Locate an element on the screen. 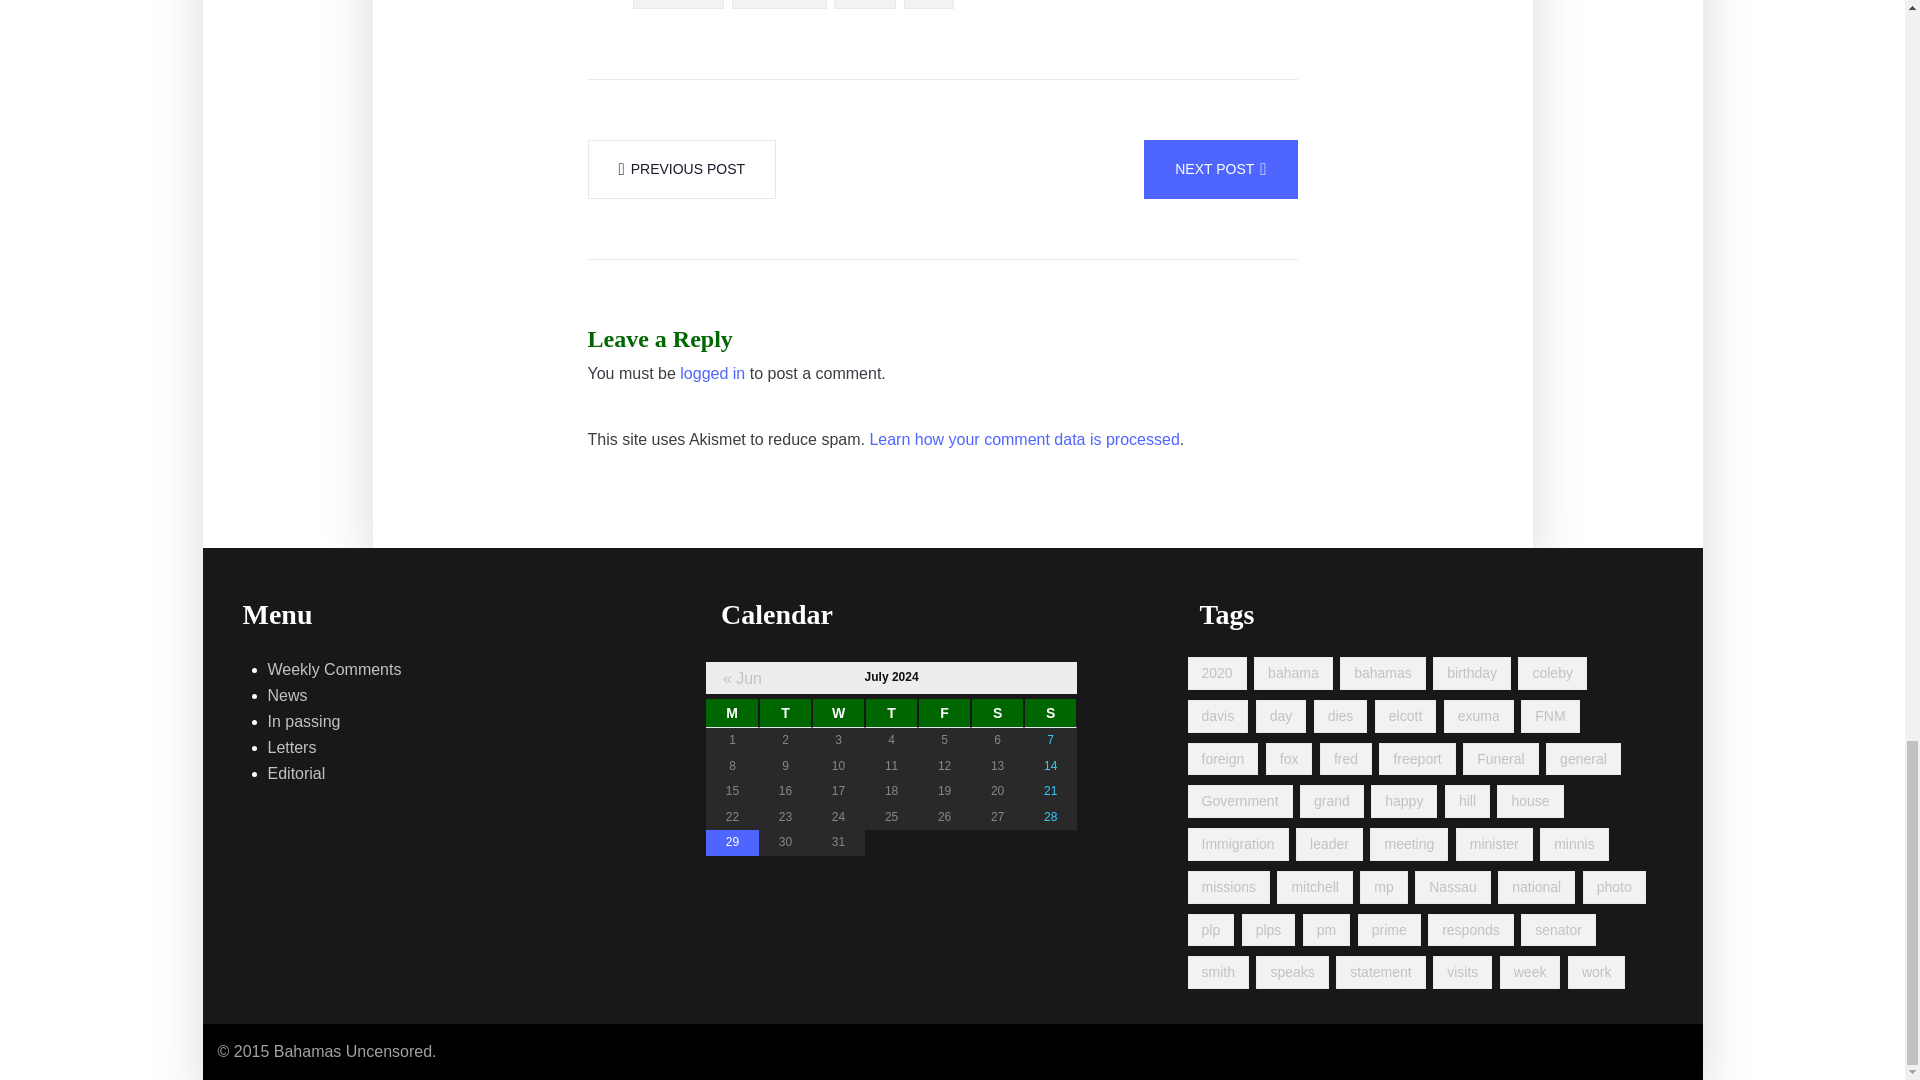 The image size is (1920, 1080). Monday is located at coordinates (732, 714).